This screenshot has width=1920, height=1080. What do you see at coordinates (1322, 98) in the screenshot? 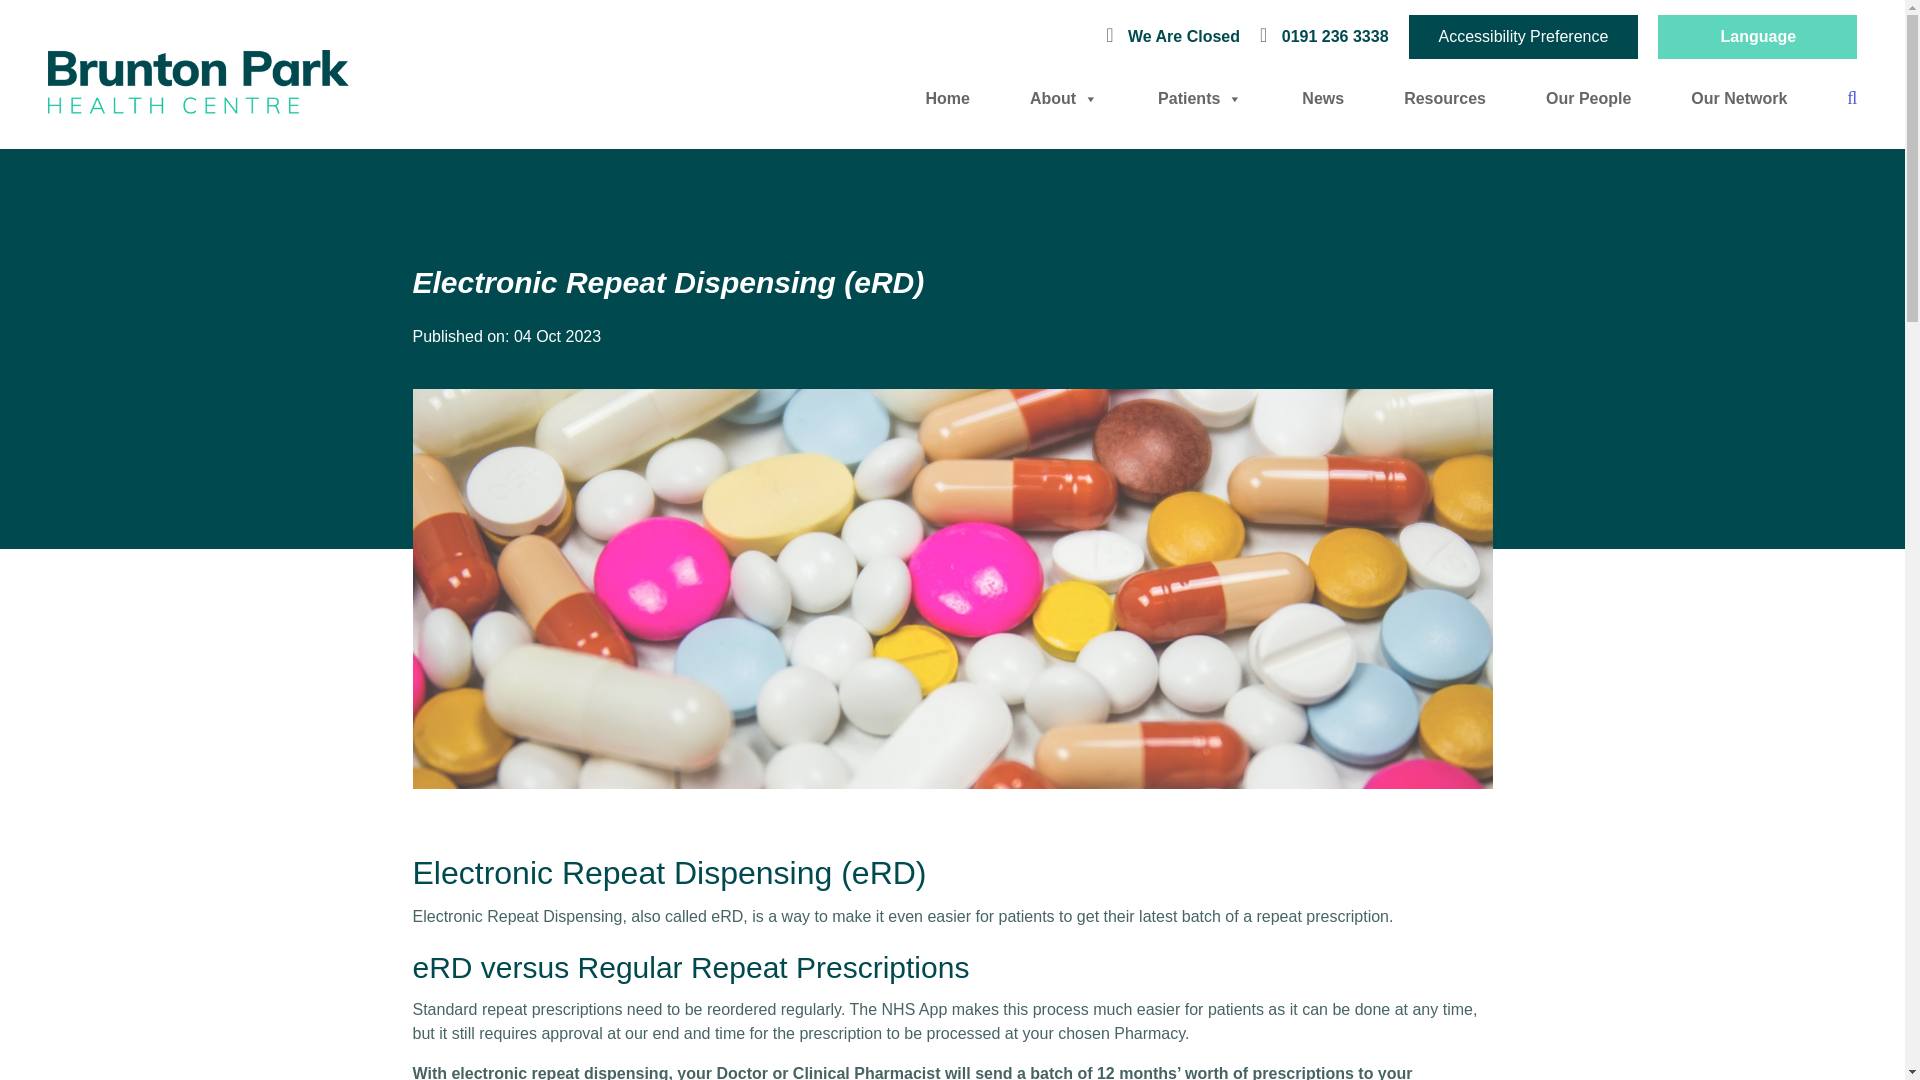
I see `News` at bounding box center [1322, 98].